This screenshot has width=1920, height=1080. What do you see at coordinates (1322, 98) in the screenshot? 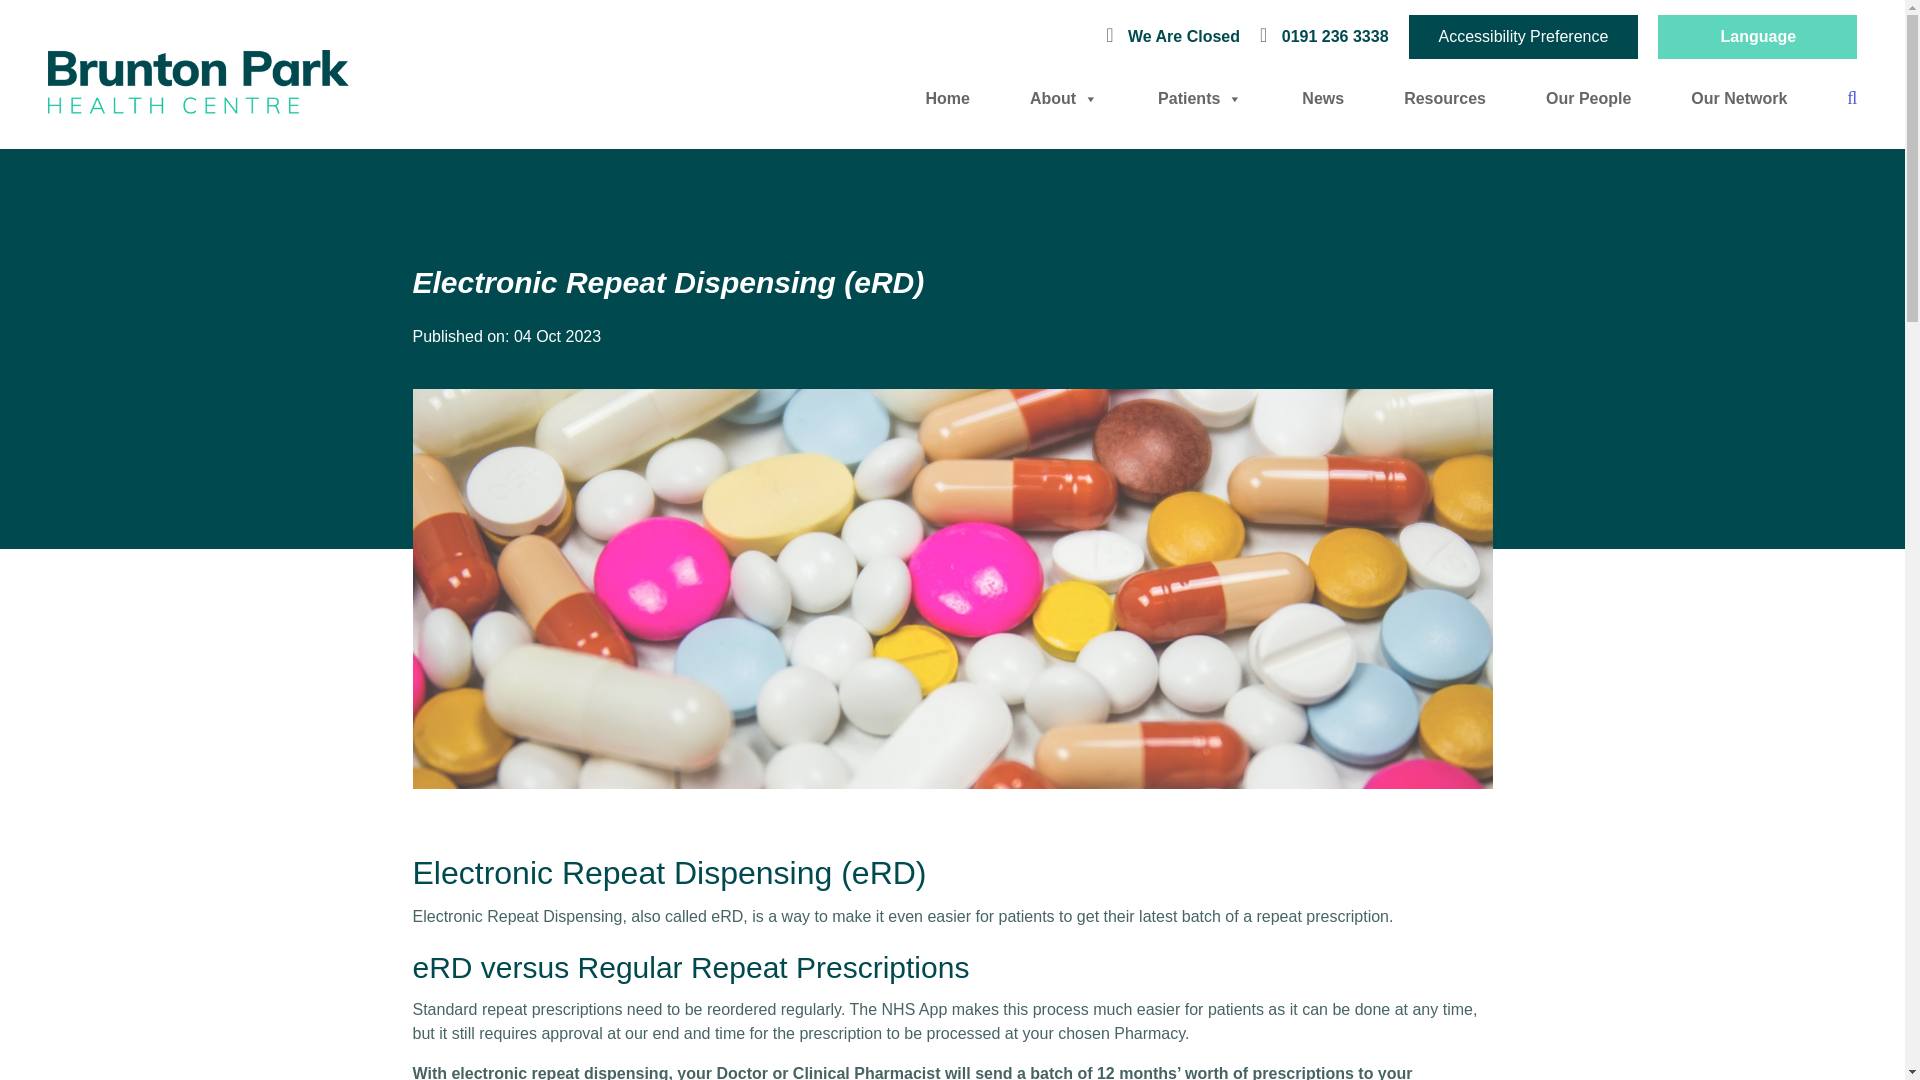
I see `News` at bounding box center [1322, 98].